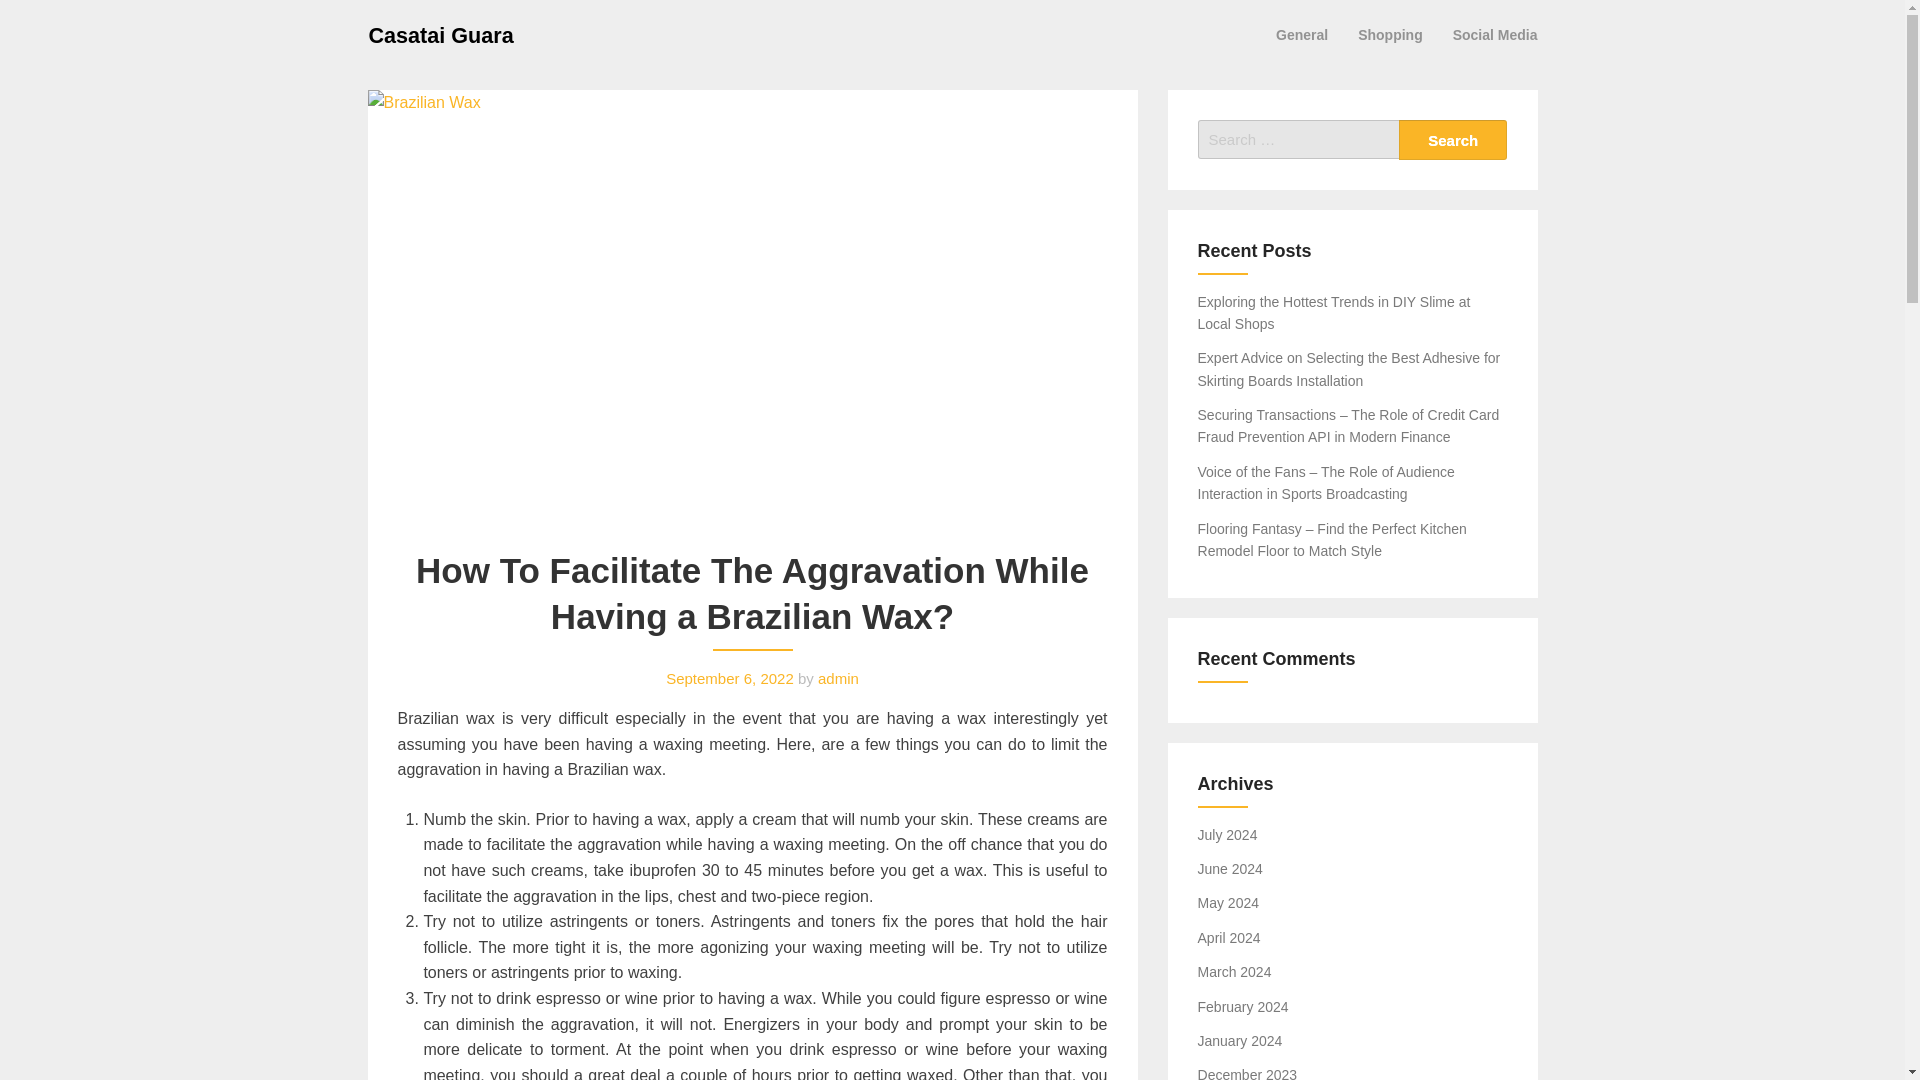 Image resolution: width=1920 pixels, height=1080 pixels. Describe the element at coordinates (730, 678) in the screenshot. I see `September 6, 2022` at that location.